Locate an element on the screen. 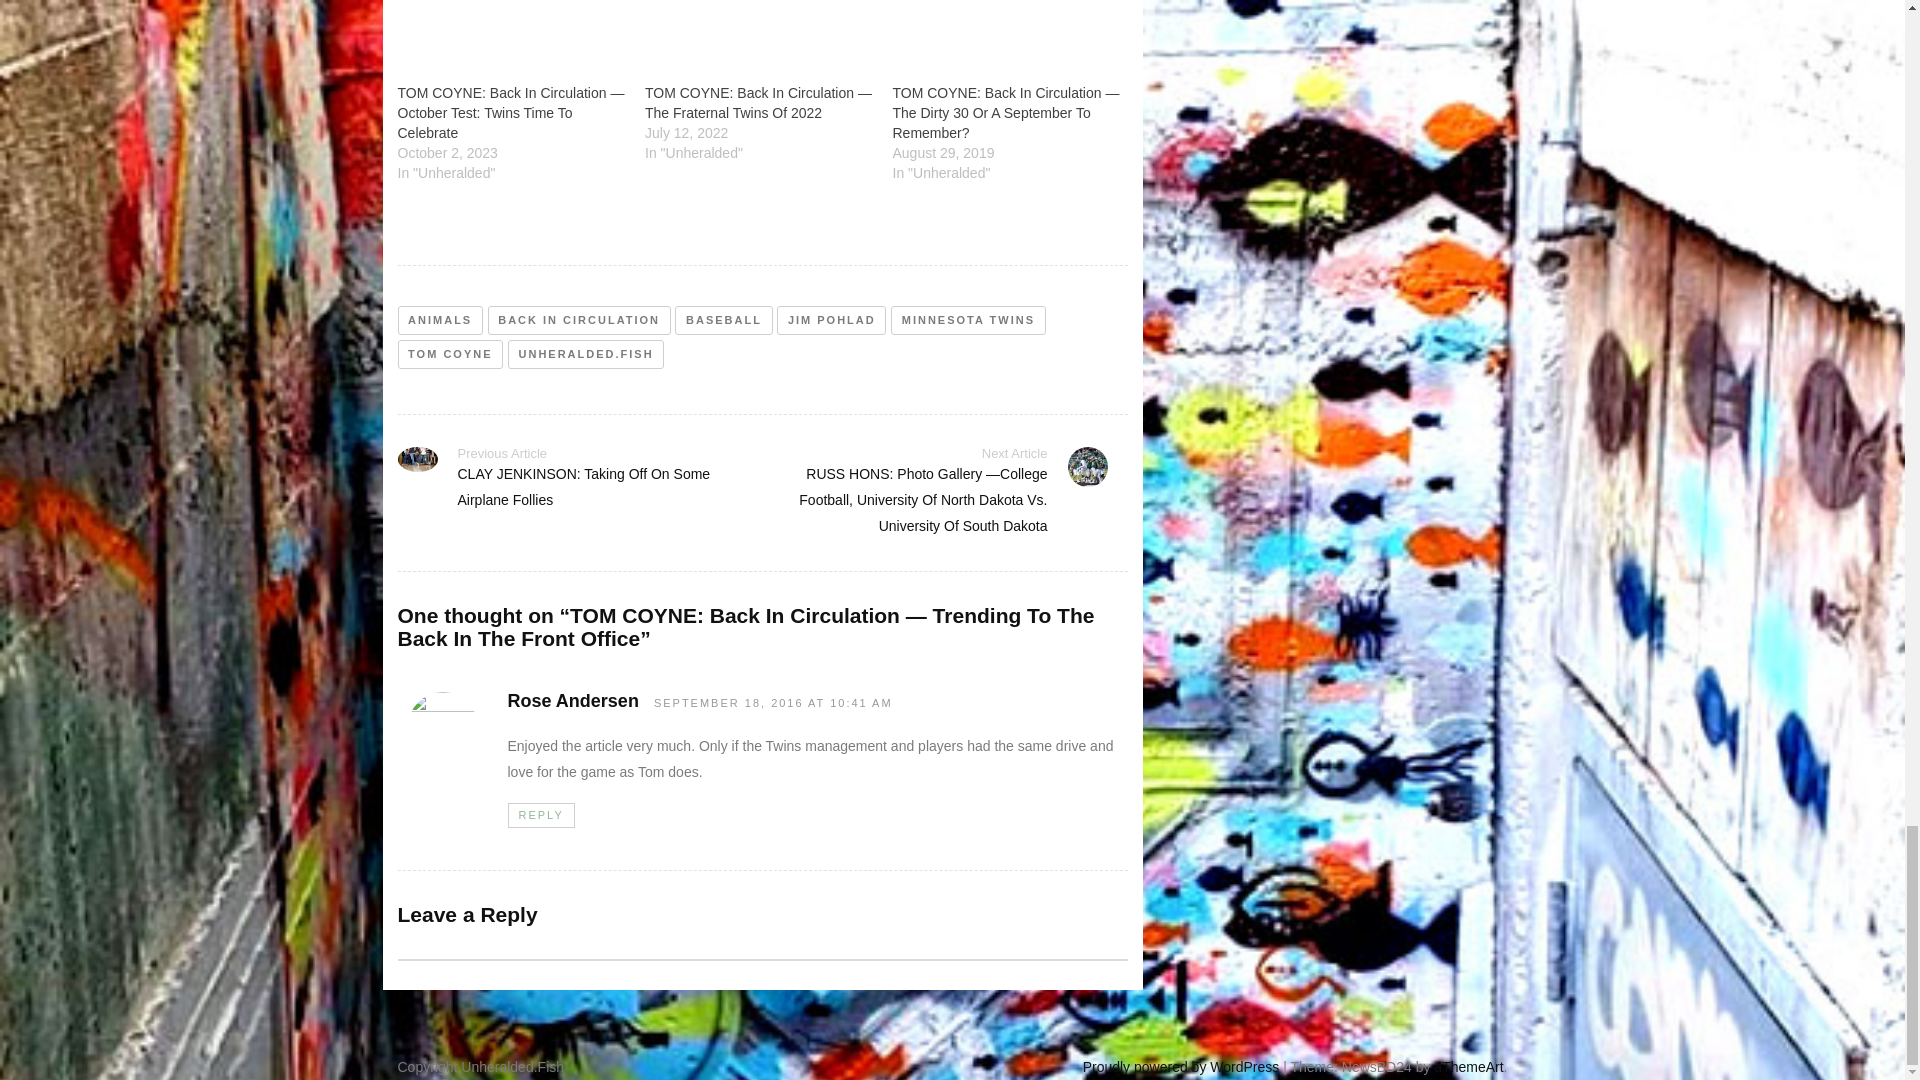  BASEBALL is located at coordinates (723, 320).